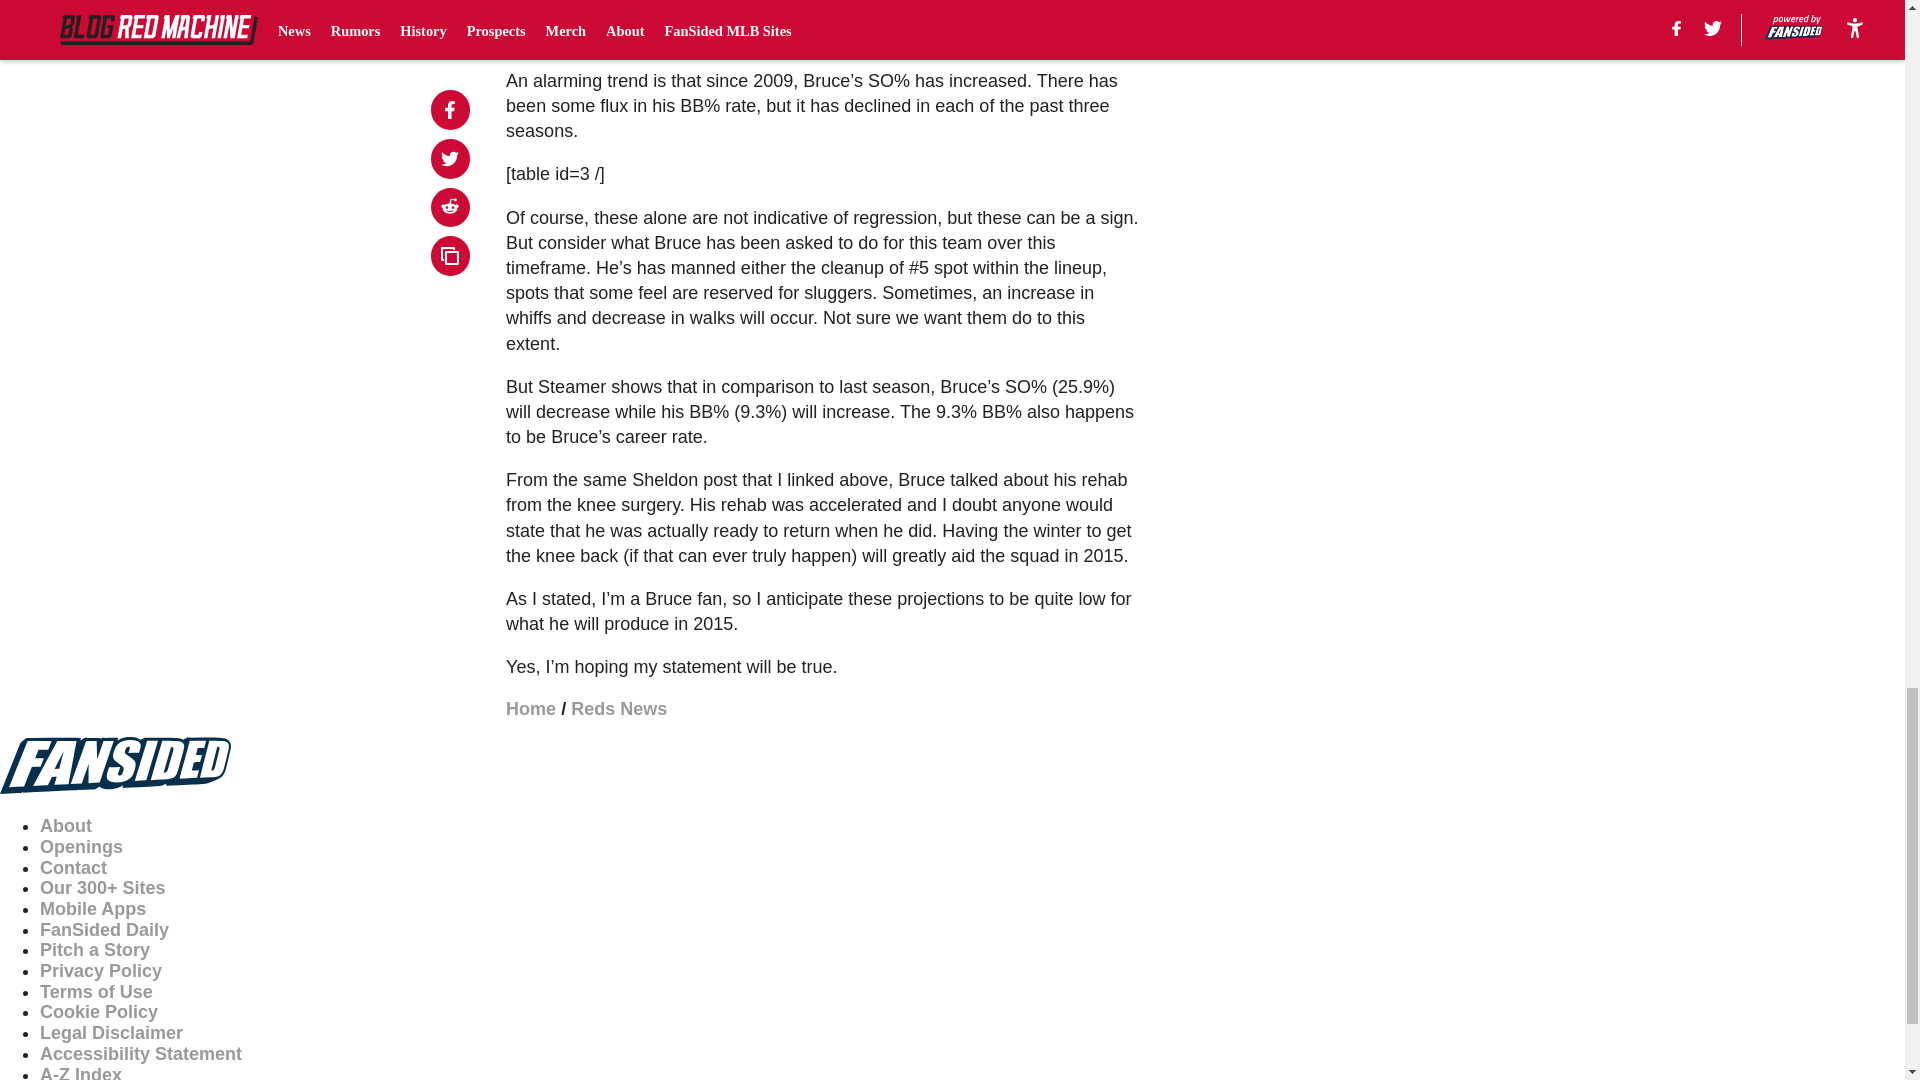 Image resolution: width=1920 pixels, height=1080 pixels. What do you see at coordinates (618, 708) in the screenshot?
I see `Reds News` at bounding box center [618, 708].